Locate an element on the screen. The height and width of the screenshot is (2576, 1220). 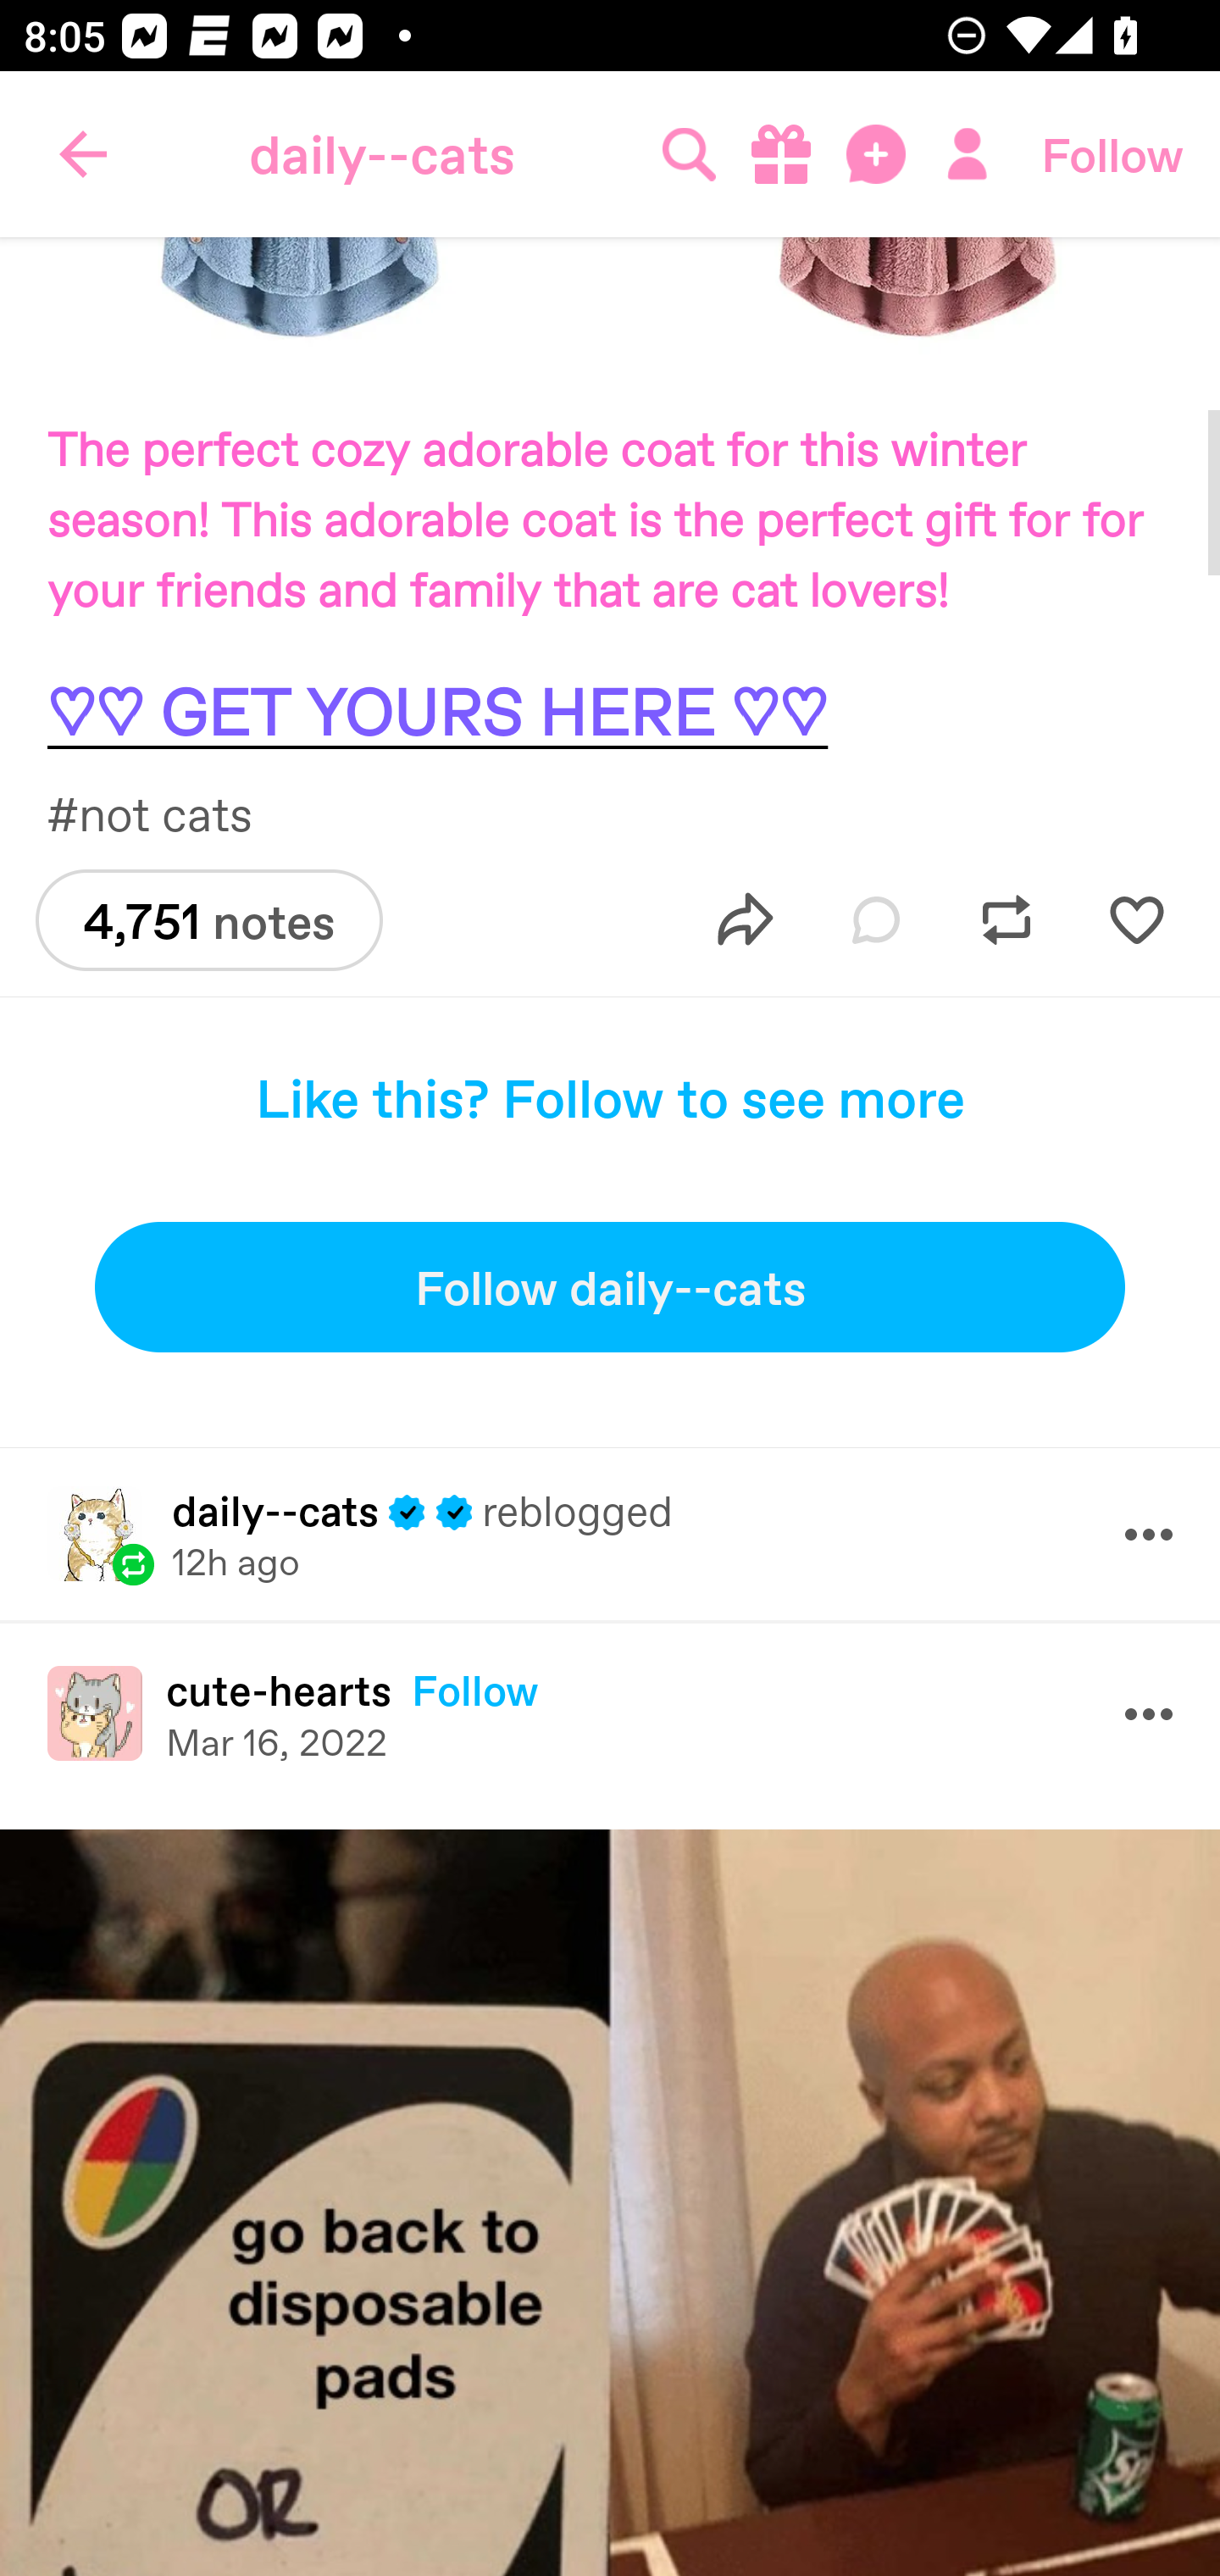
Messages is located at coordinates (879, 154).